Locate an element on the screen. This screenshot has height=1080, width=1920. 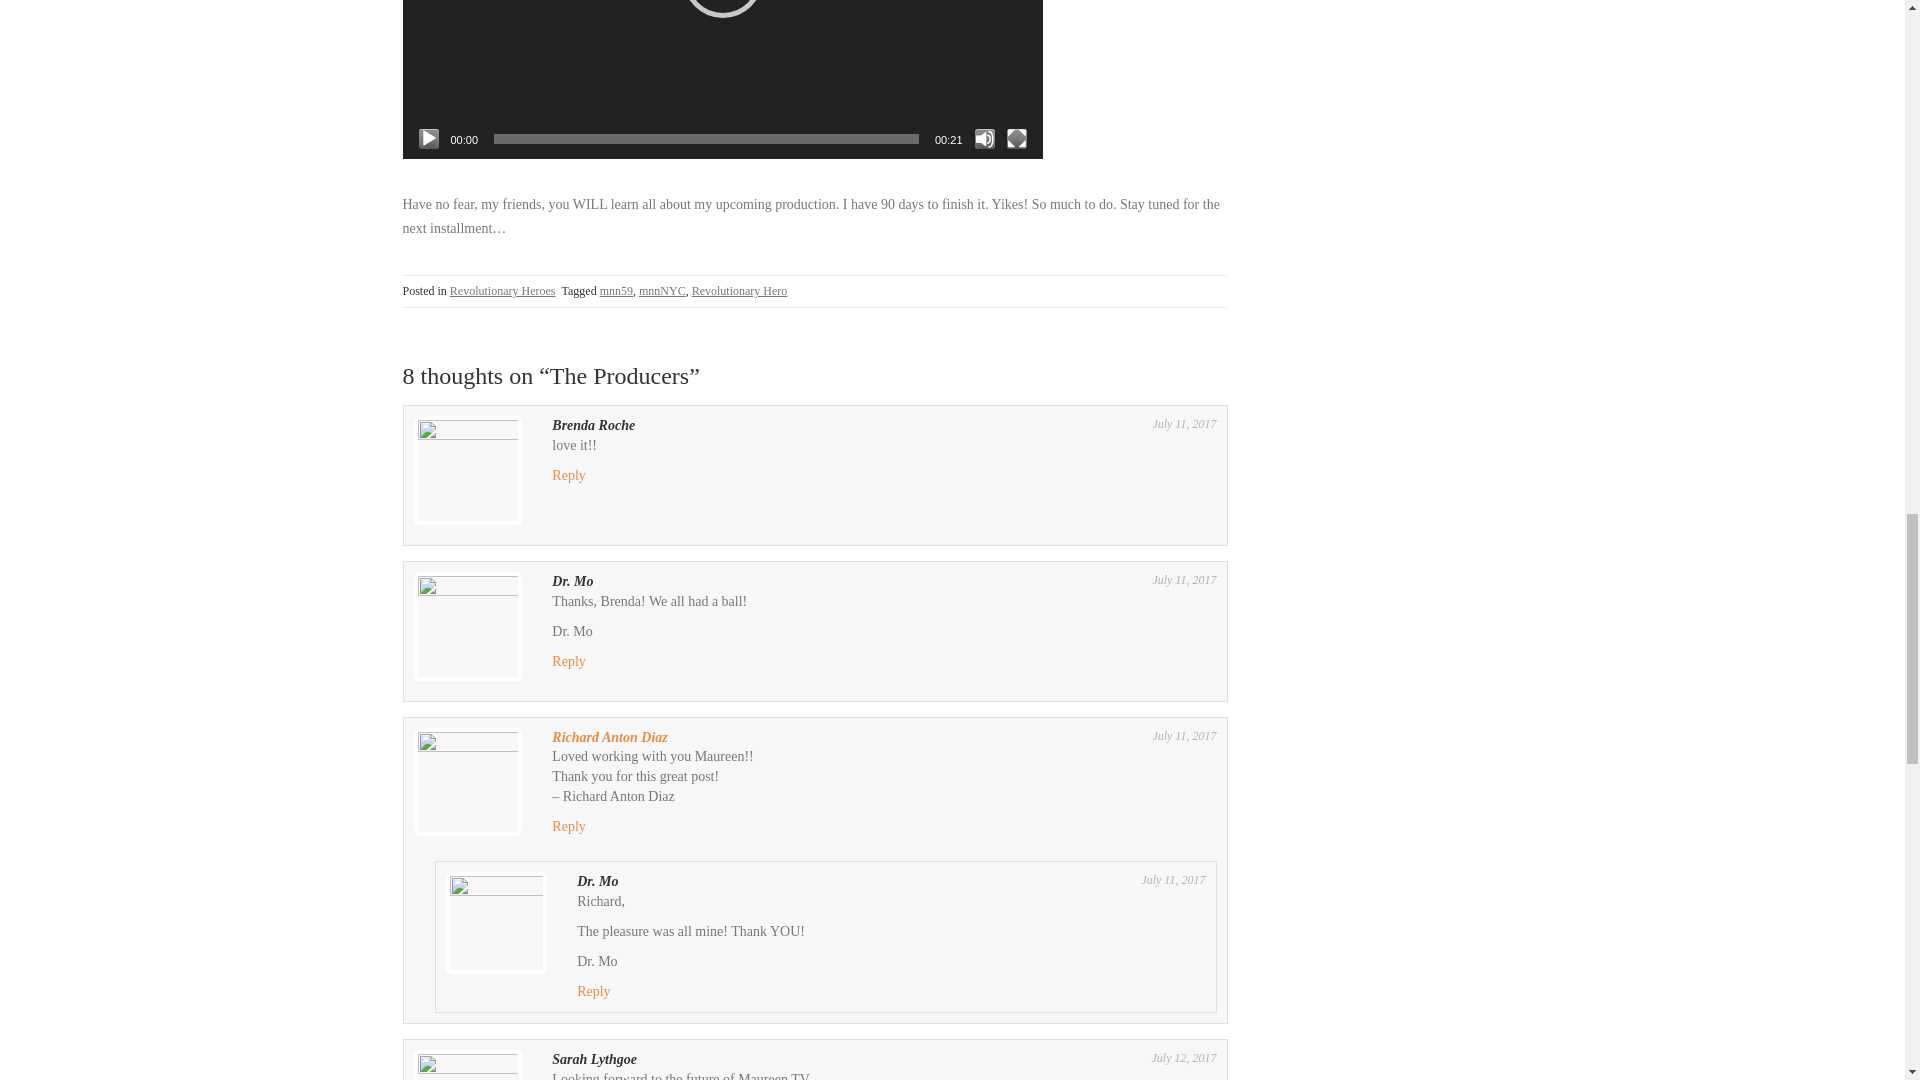
Revolutionary Heroes is located at coordinates (502, 291).